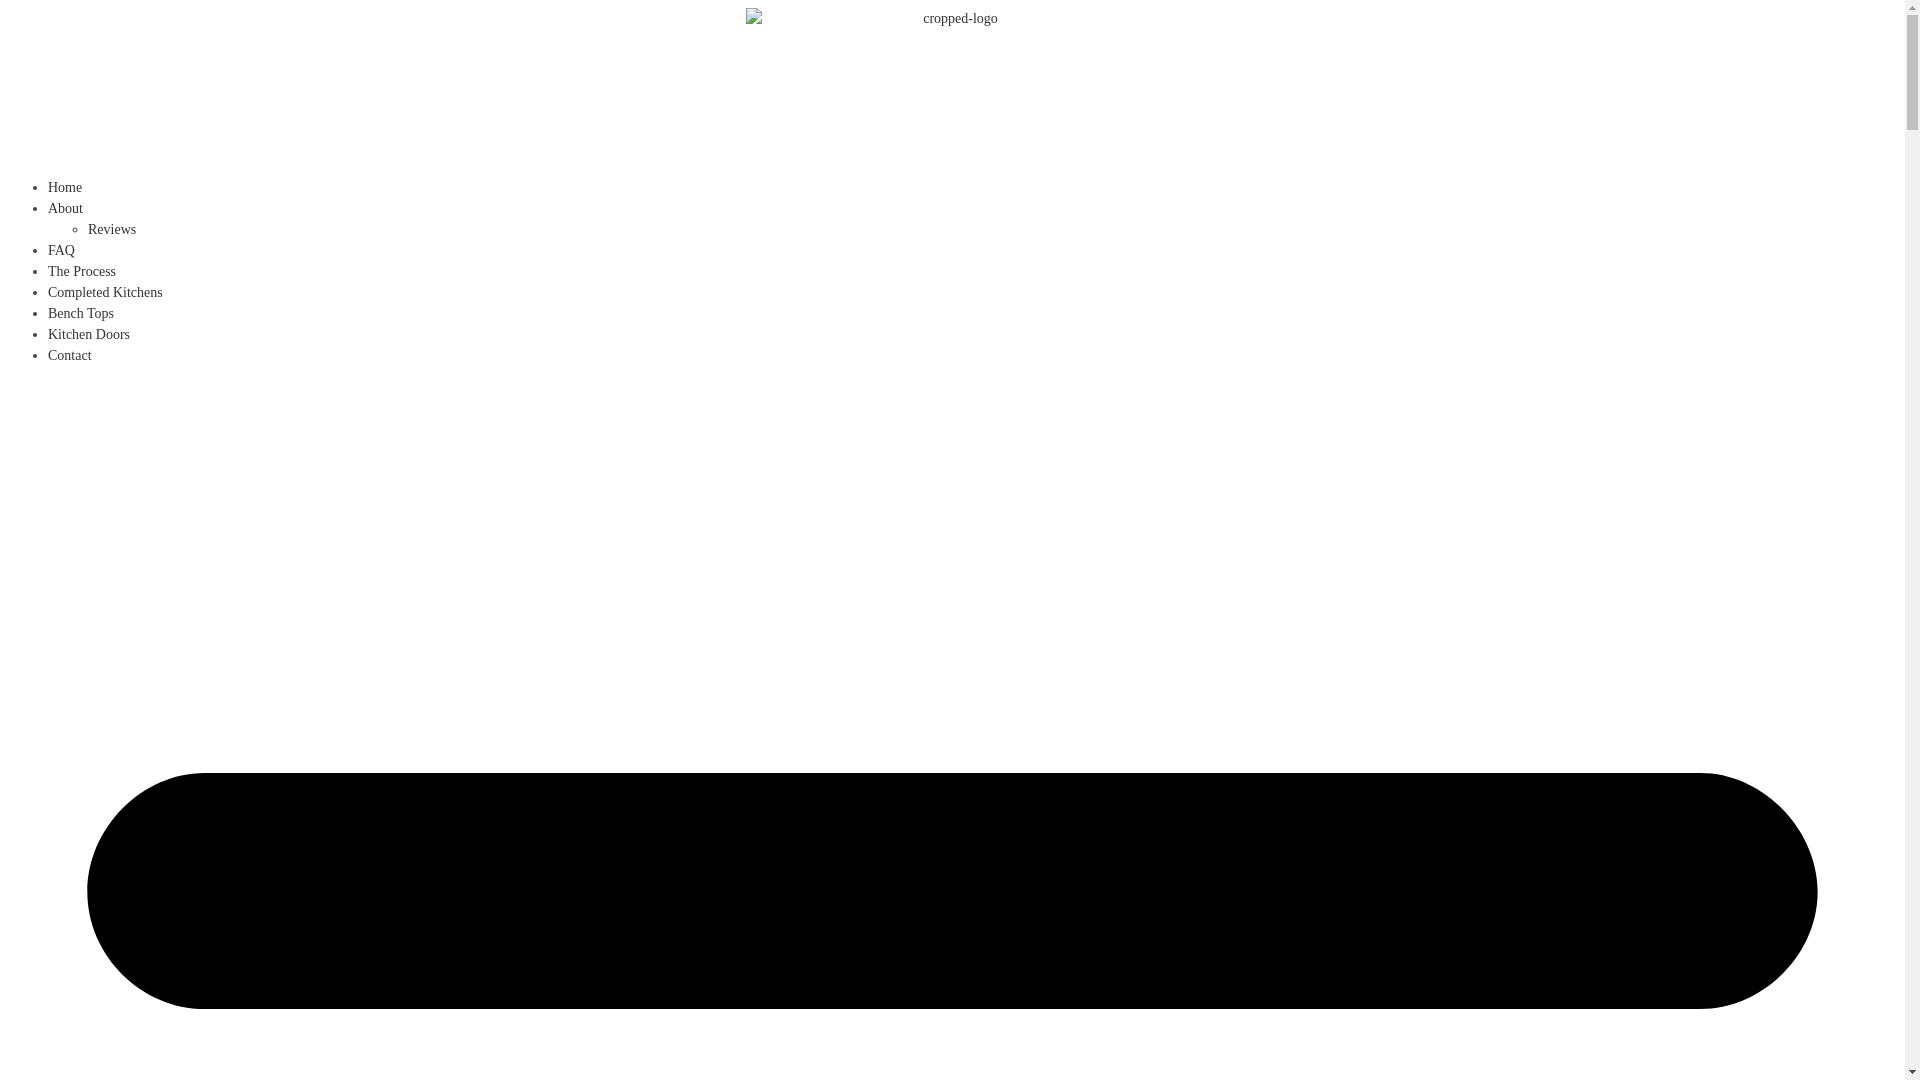  Describe the element at coordinates (106, 292) in the screenshot. I see `Completed Kitchens` at that location.